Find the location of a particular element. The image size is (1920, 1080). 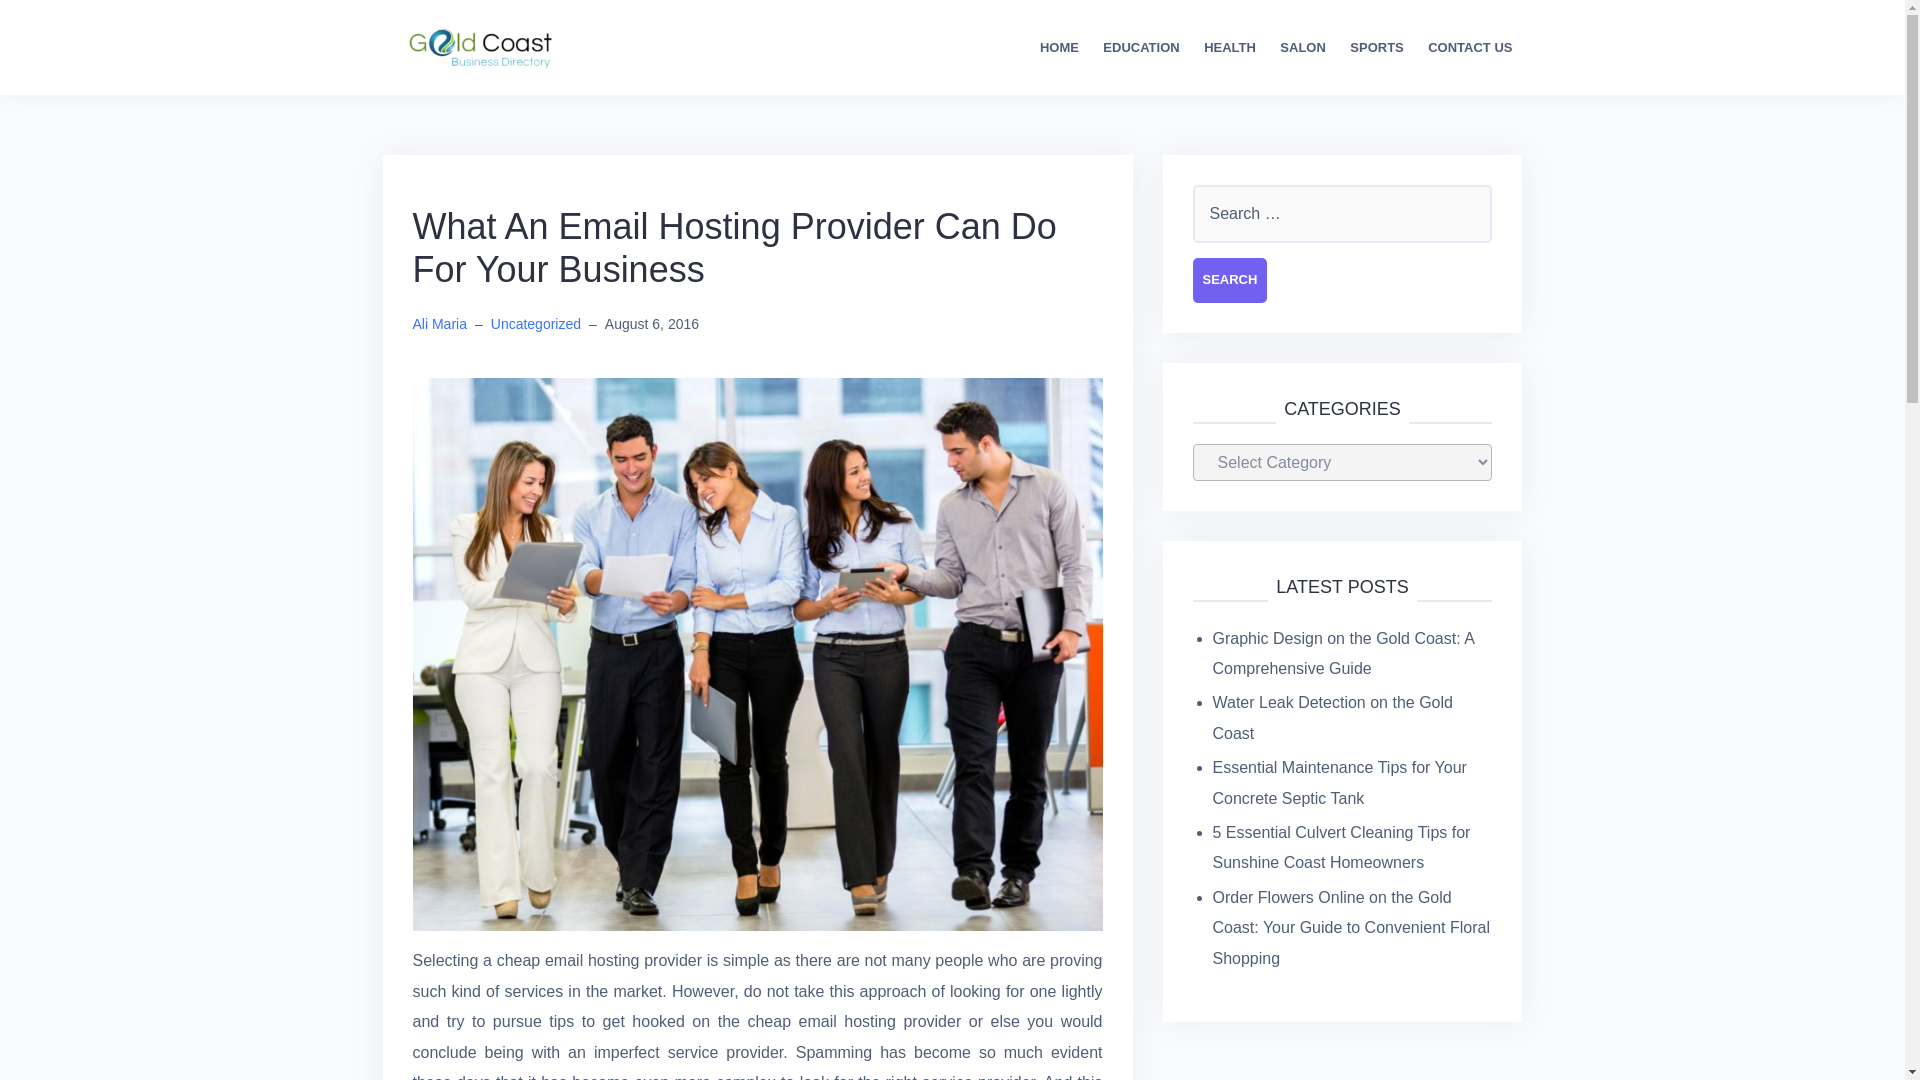

CONTACT US is located at coordinates (1470, 48).